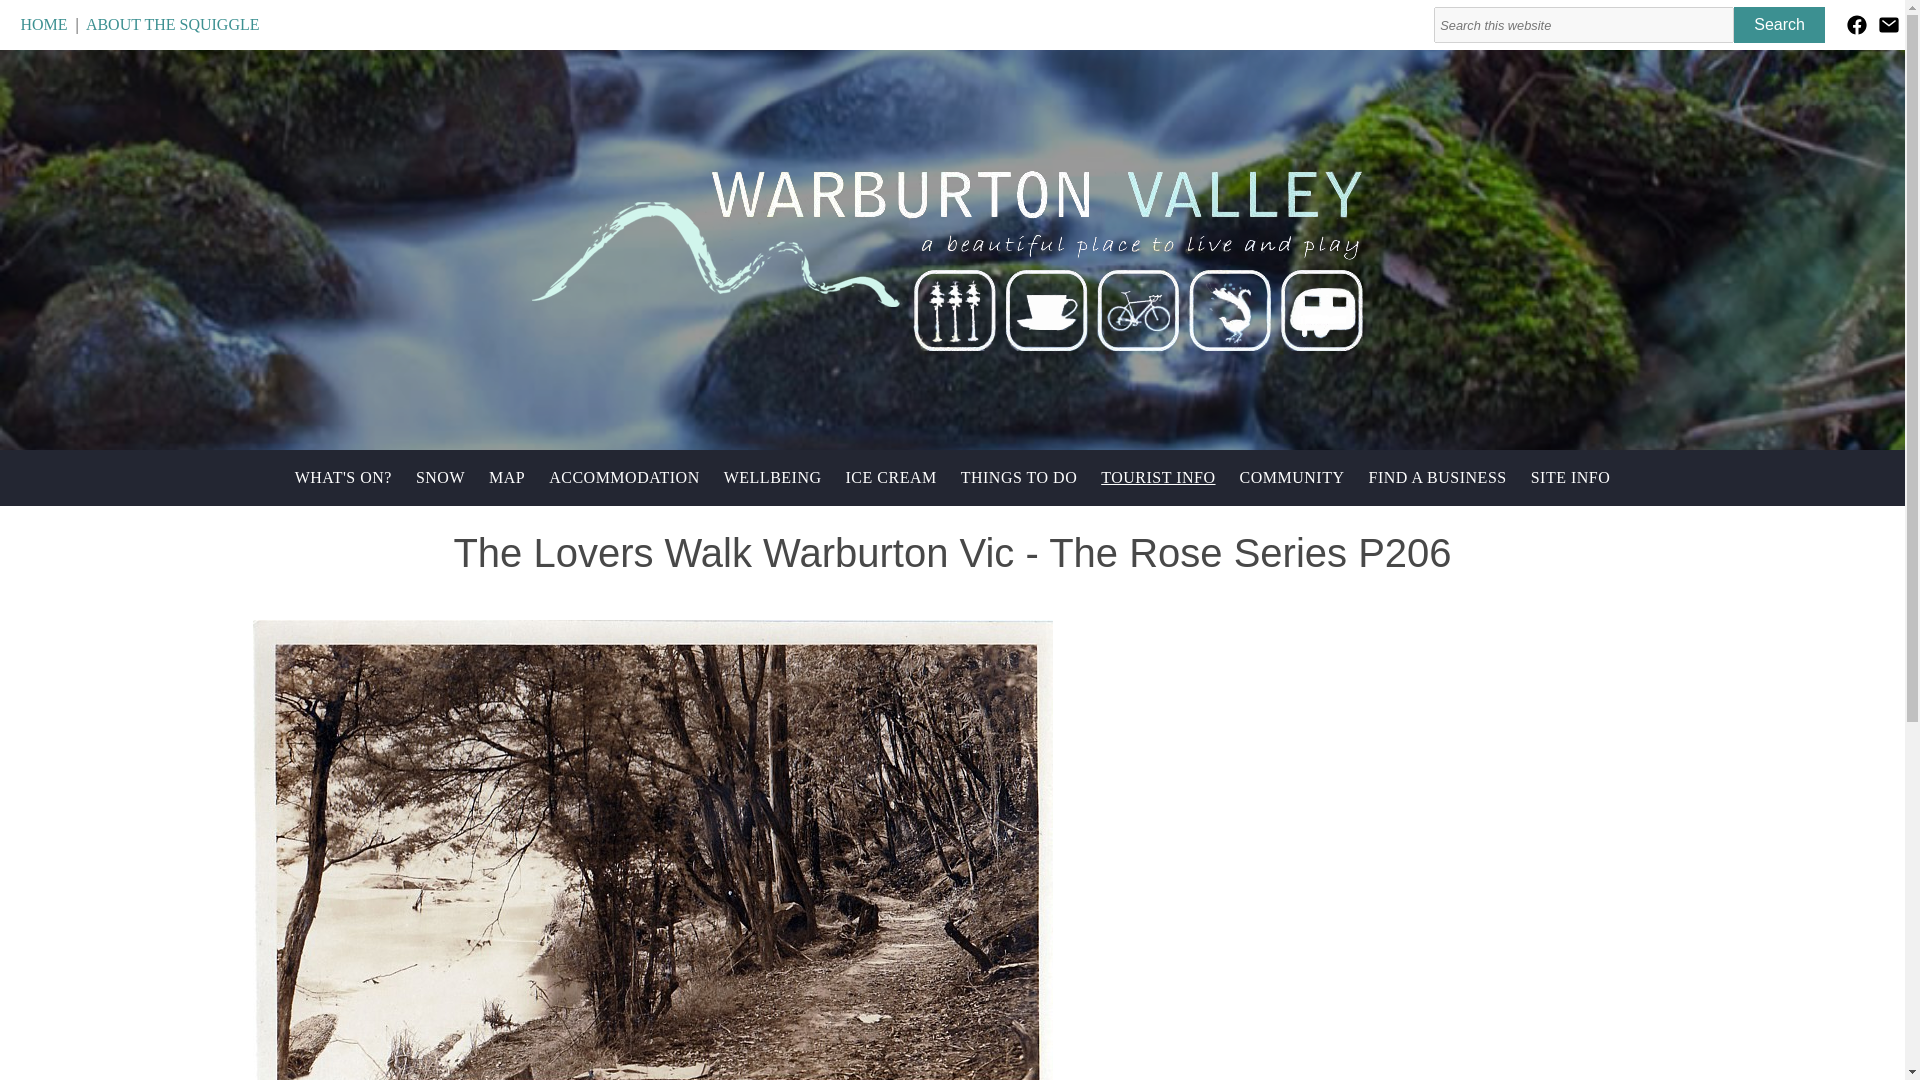 Image resolution: width=1920 pixels, height=1080 pixels. Describe the element at coordinates (1779, 24) in the screenshot. I see `Search` at that location.